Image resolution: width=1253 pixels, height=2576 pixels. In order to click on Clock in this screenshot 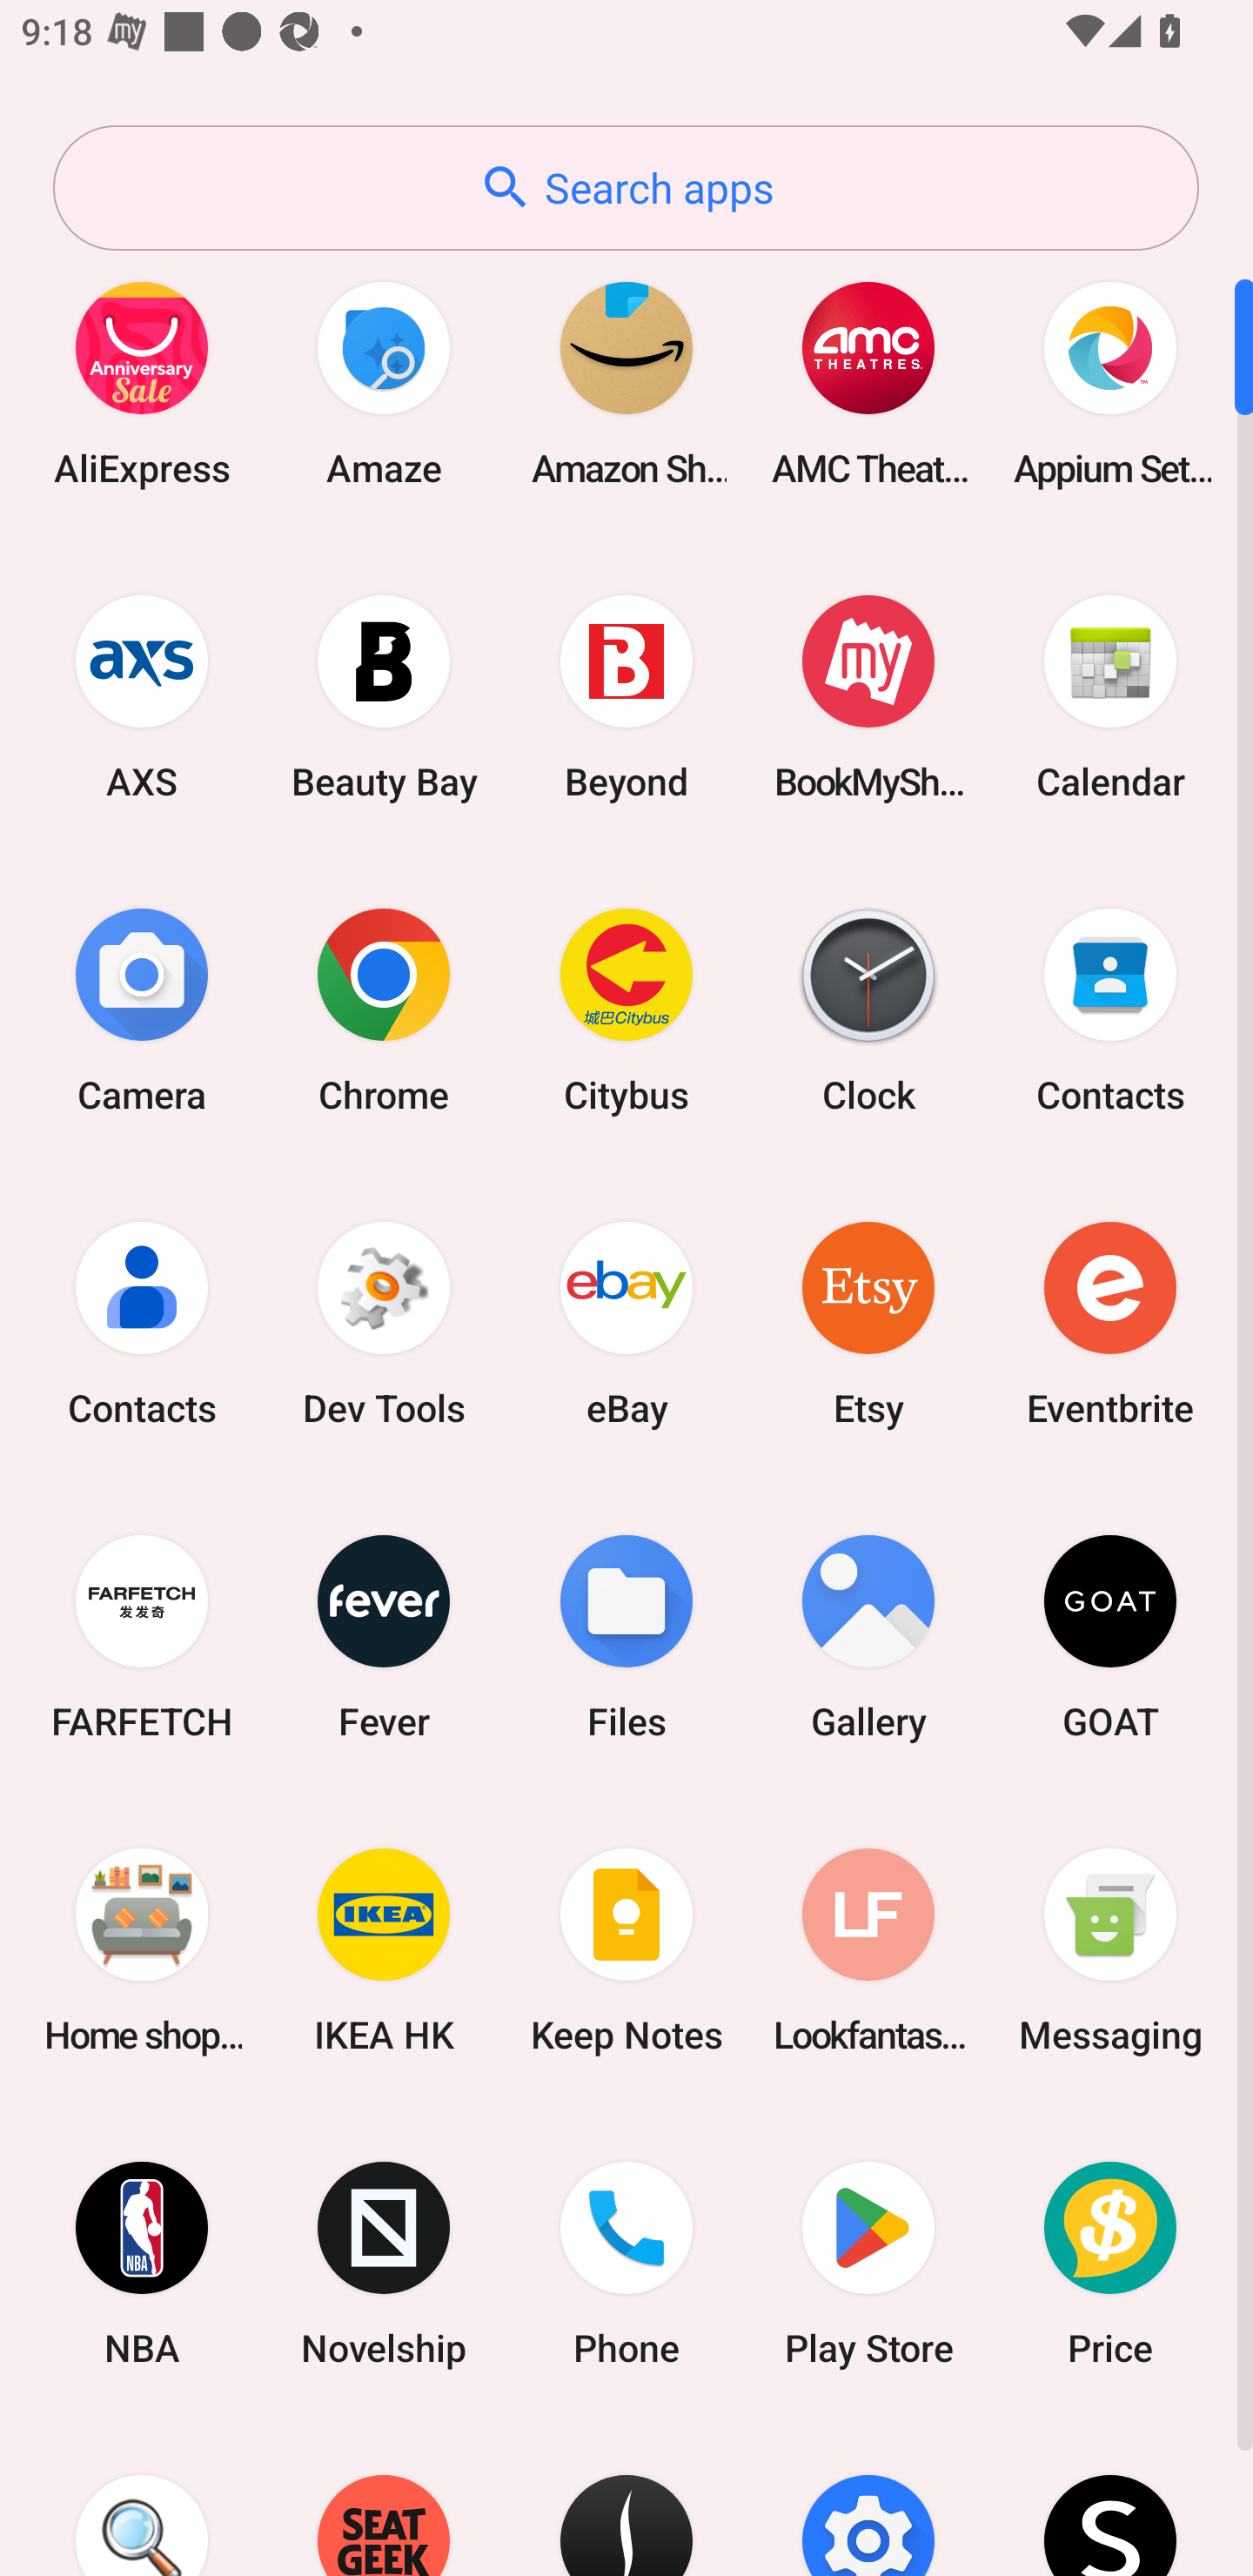, I will do `click(868, 1010)`.